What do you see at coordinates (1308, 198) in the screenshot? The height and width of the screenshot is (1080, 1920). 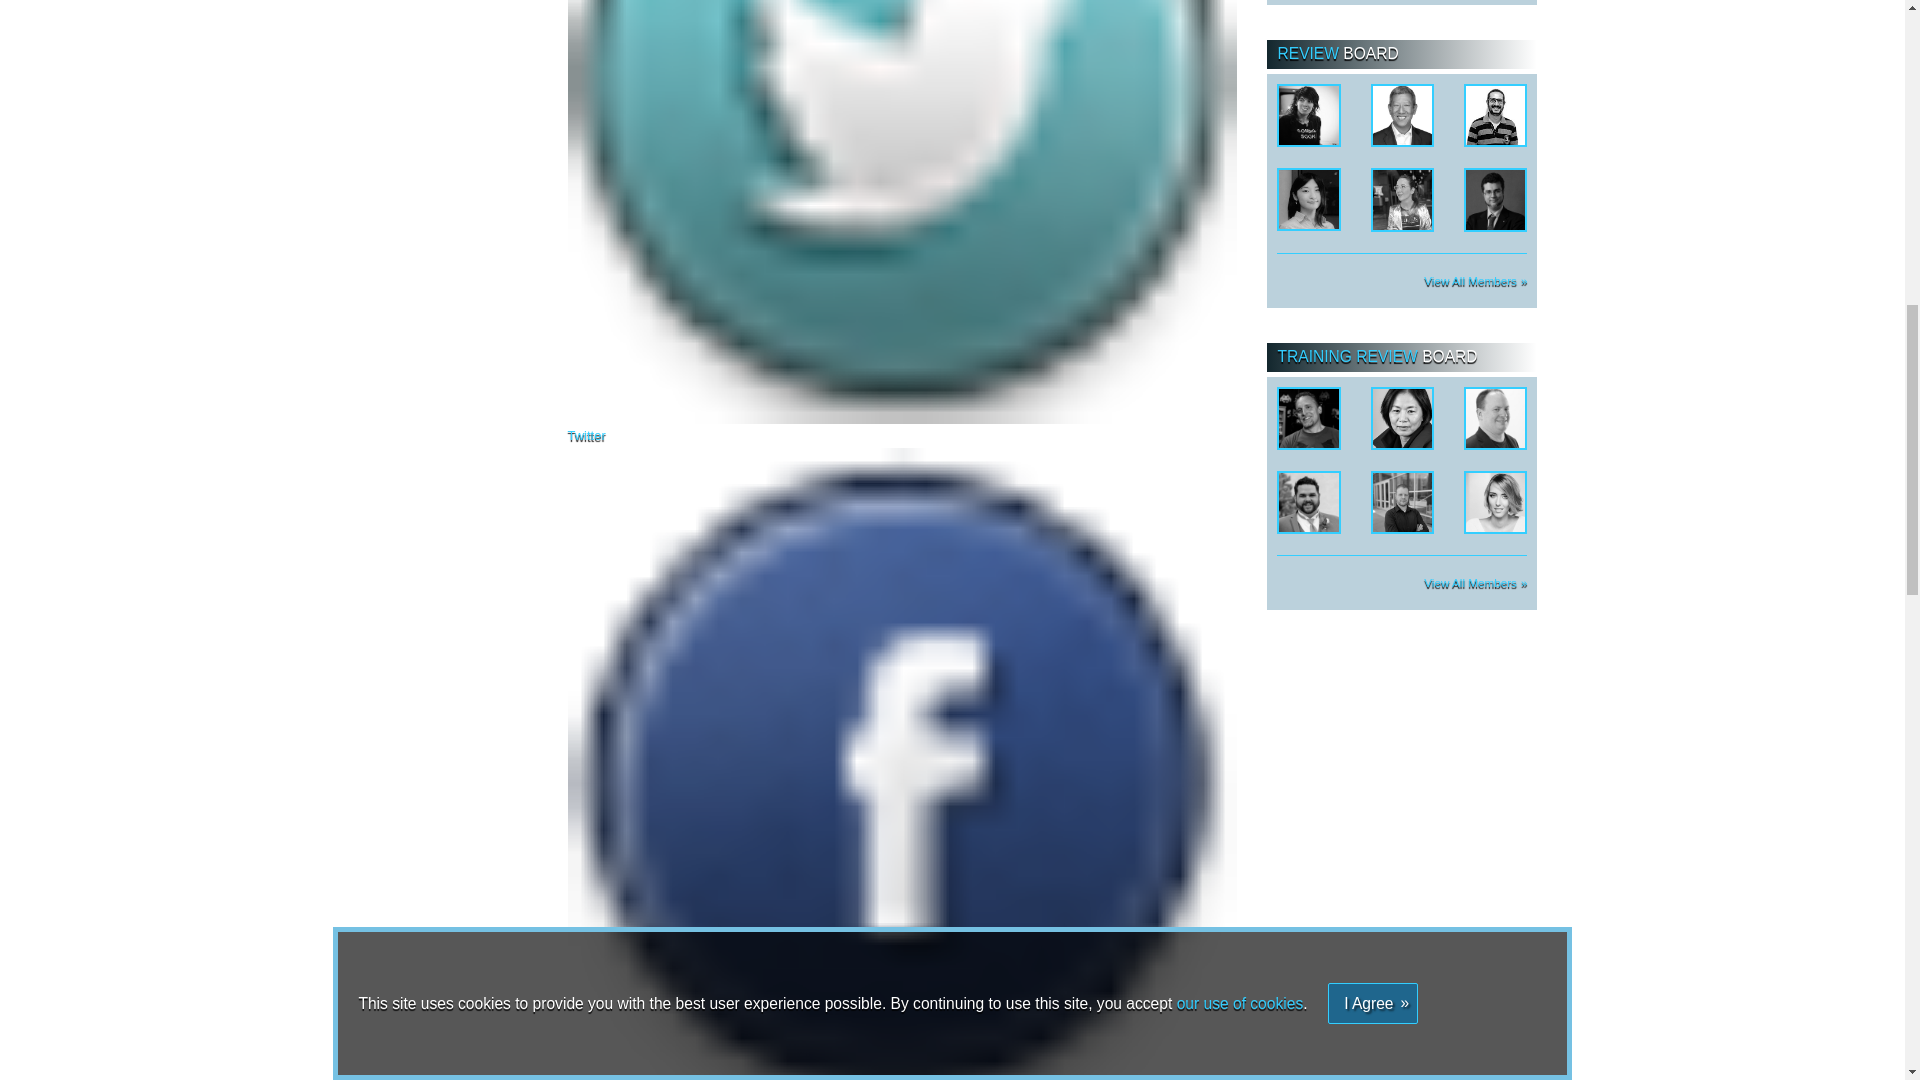 I see `Asuka Nakajima` at bounding box center [1308, 198].